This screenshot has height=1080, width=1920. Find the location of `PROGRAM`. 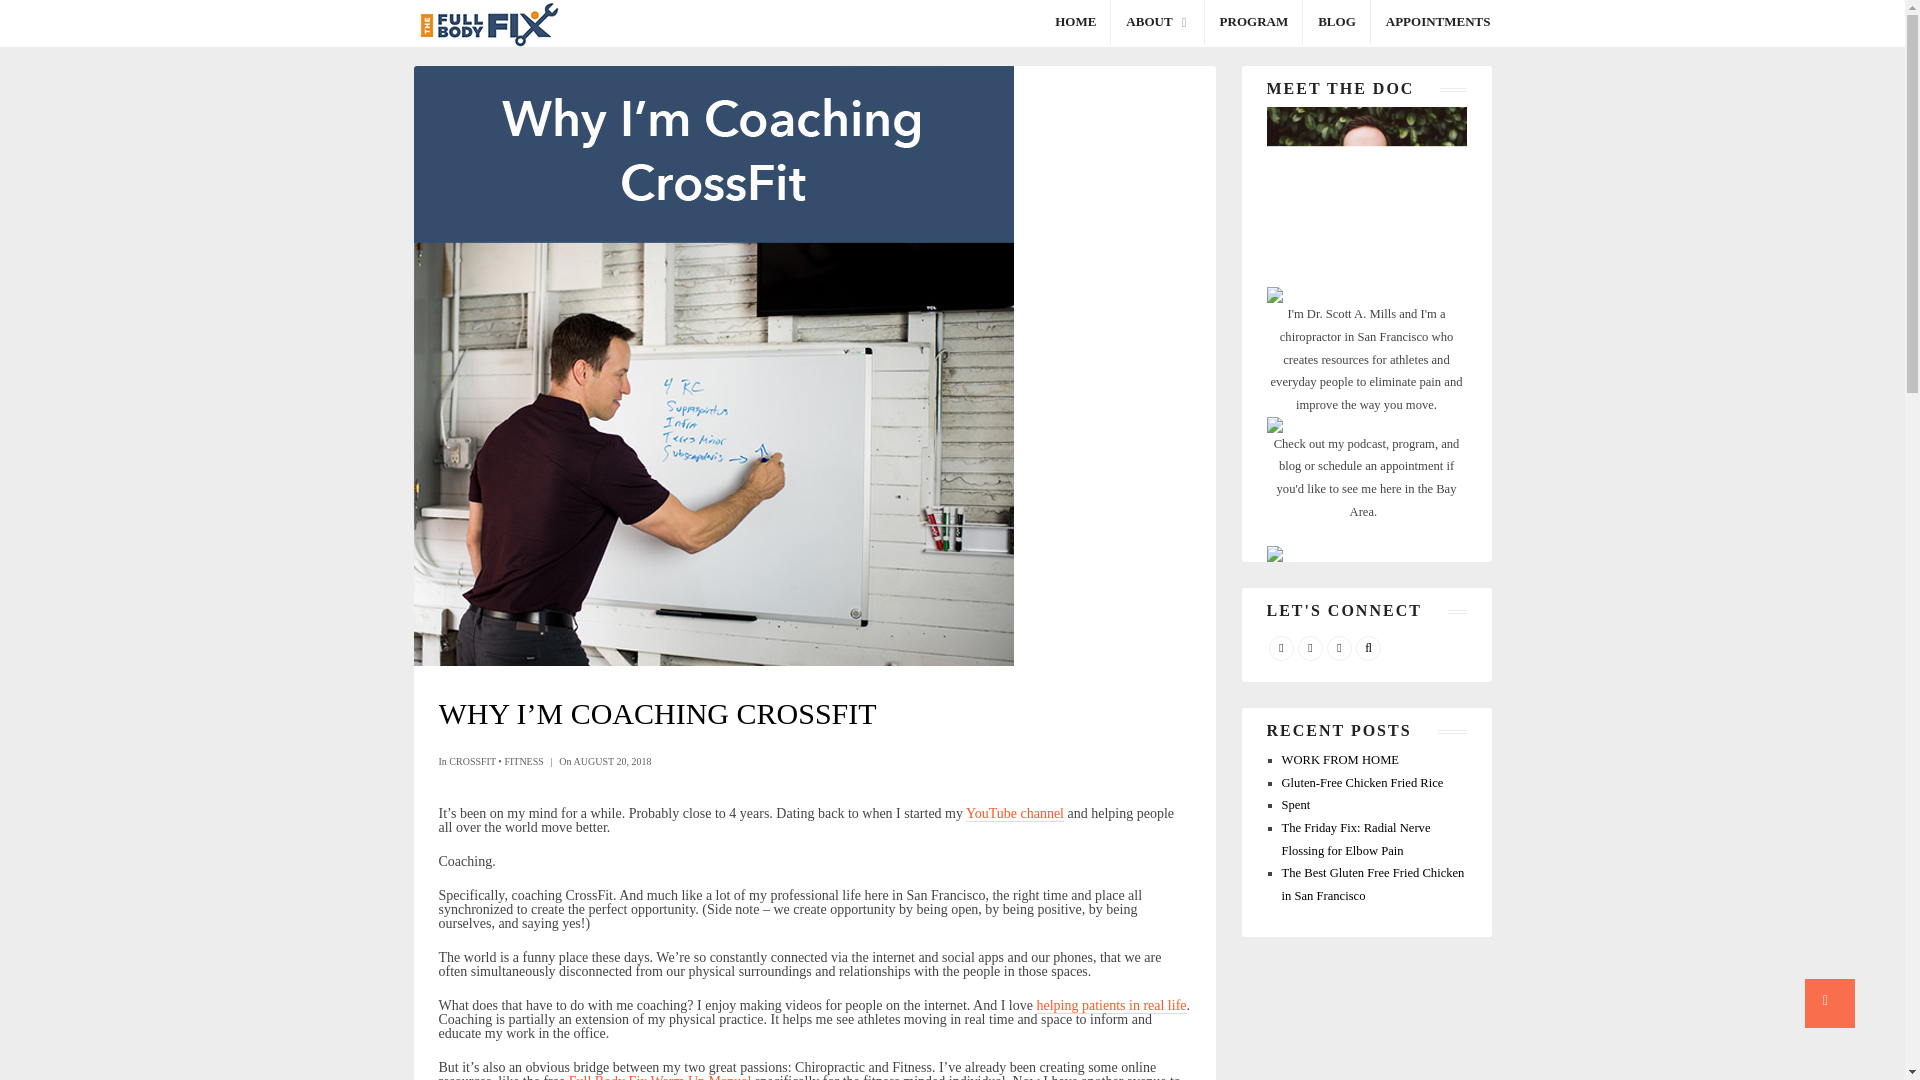

PROGRAM is located at coordinates (1254, 22).